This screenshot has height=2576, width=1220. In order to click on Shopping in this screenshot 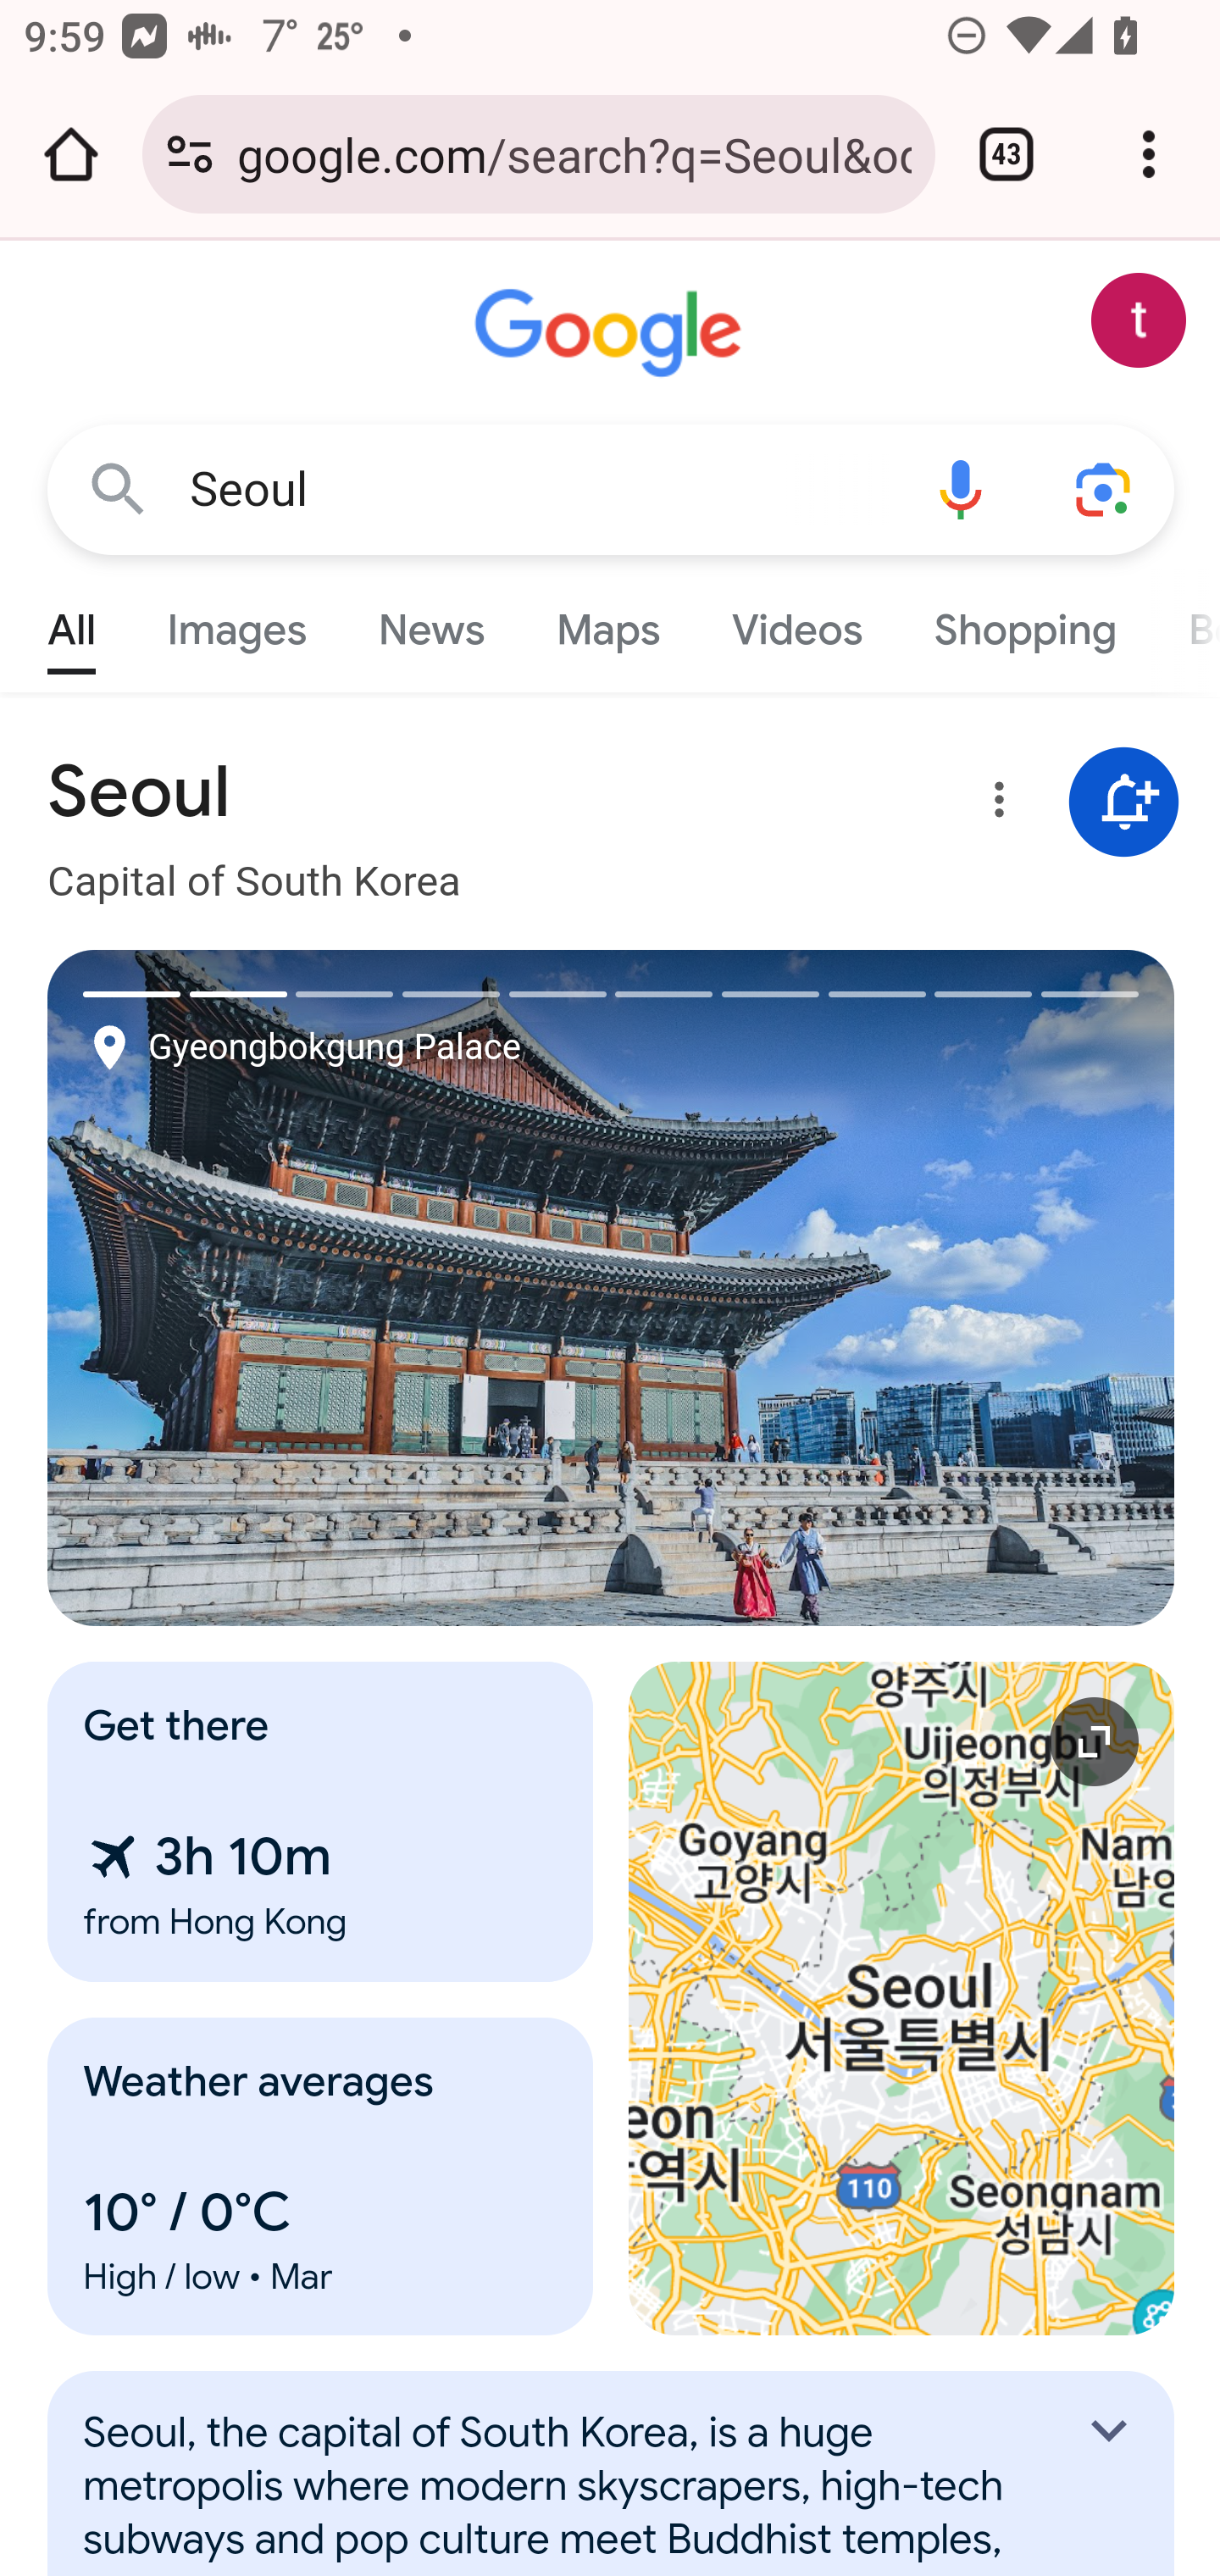, I will do `click(1023, 622)`.